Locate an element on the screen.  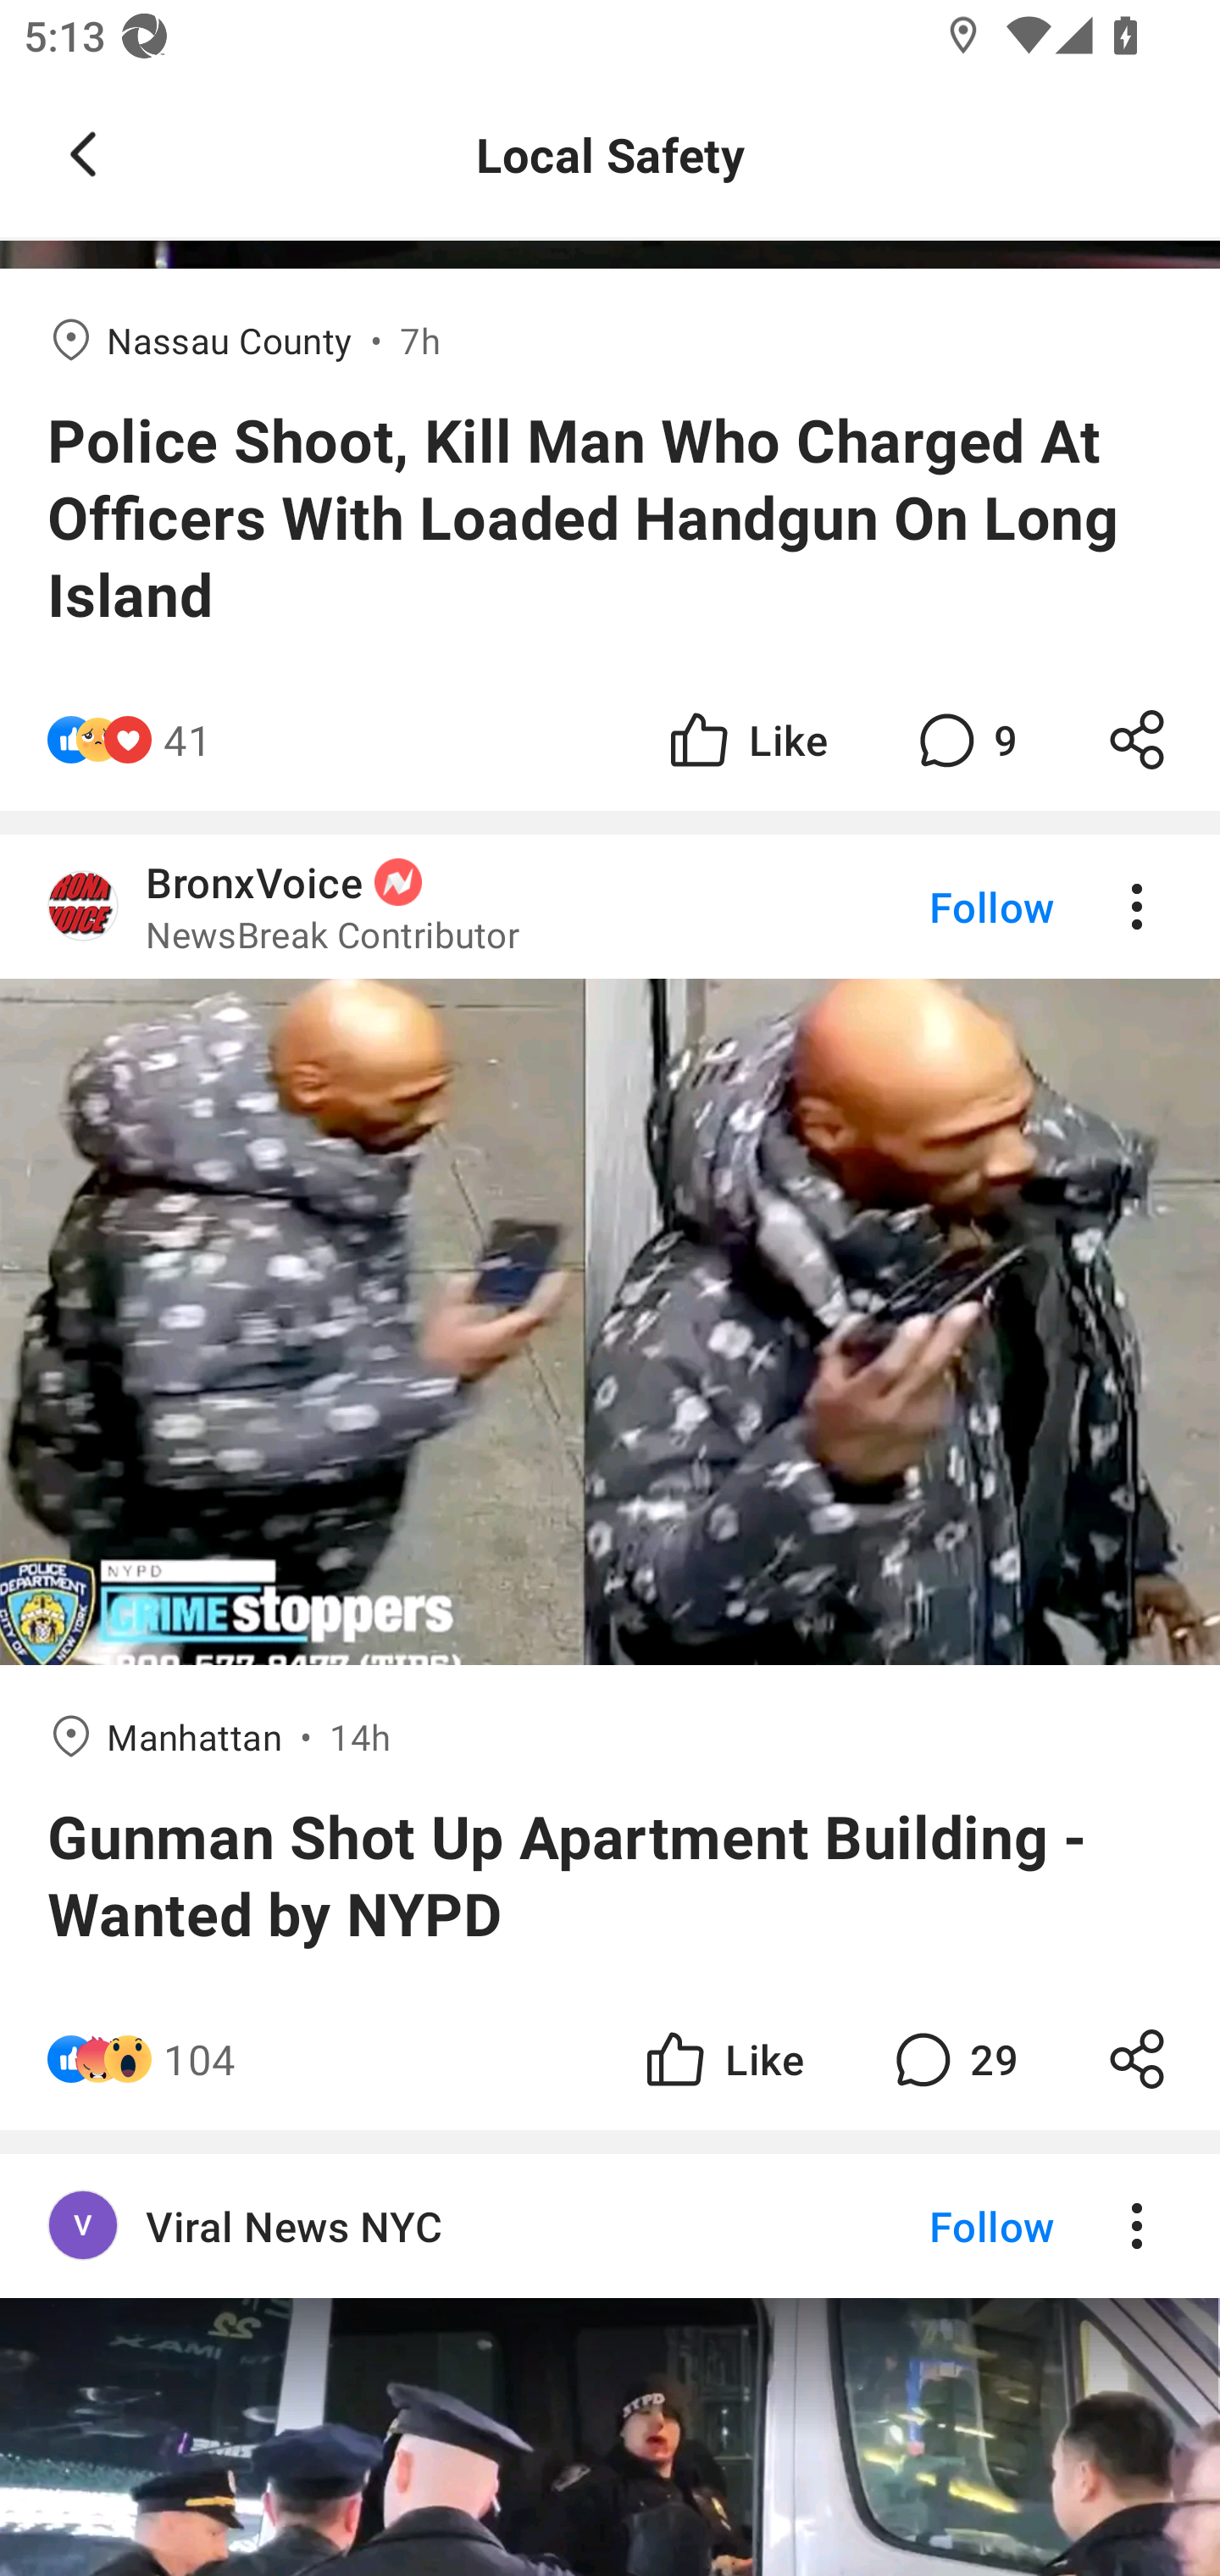
29 is located at coordinates (952, 2059).